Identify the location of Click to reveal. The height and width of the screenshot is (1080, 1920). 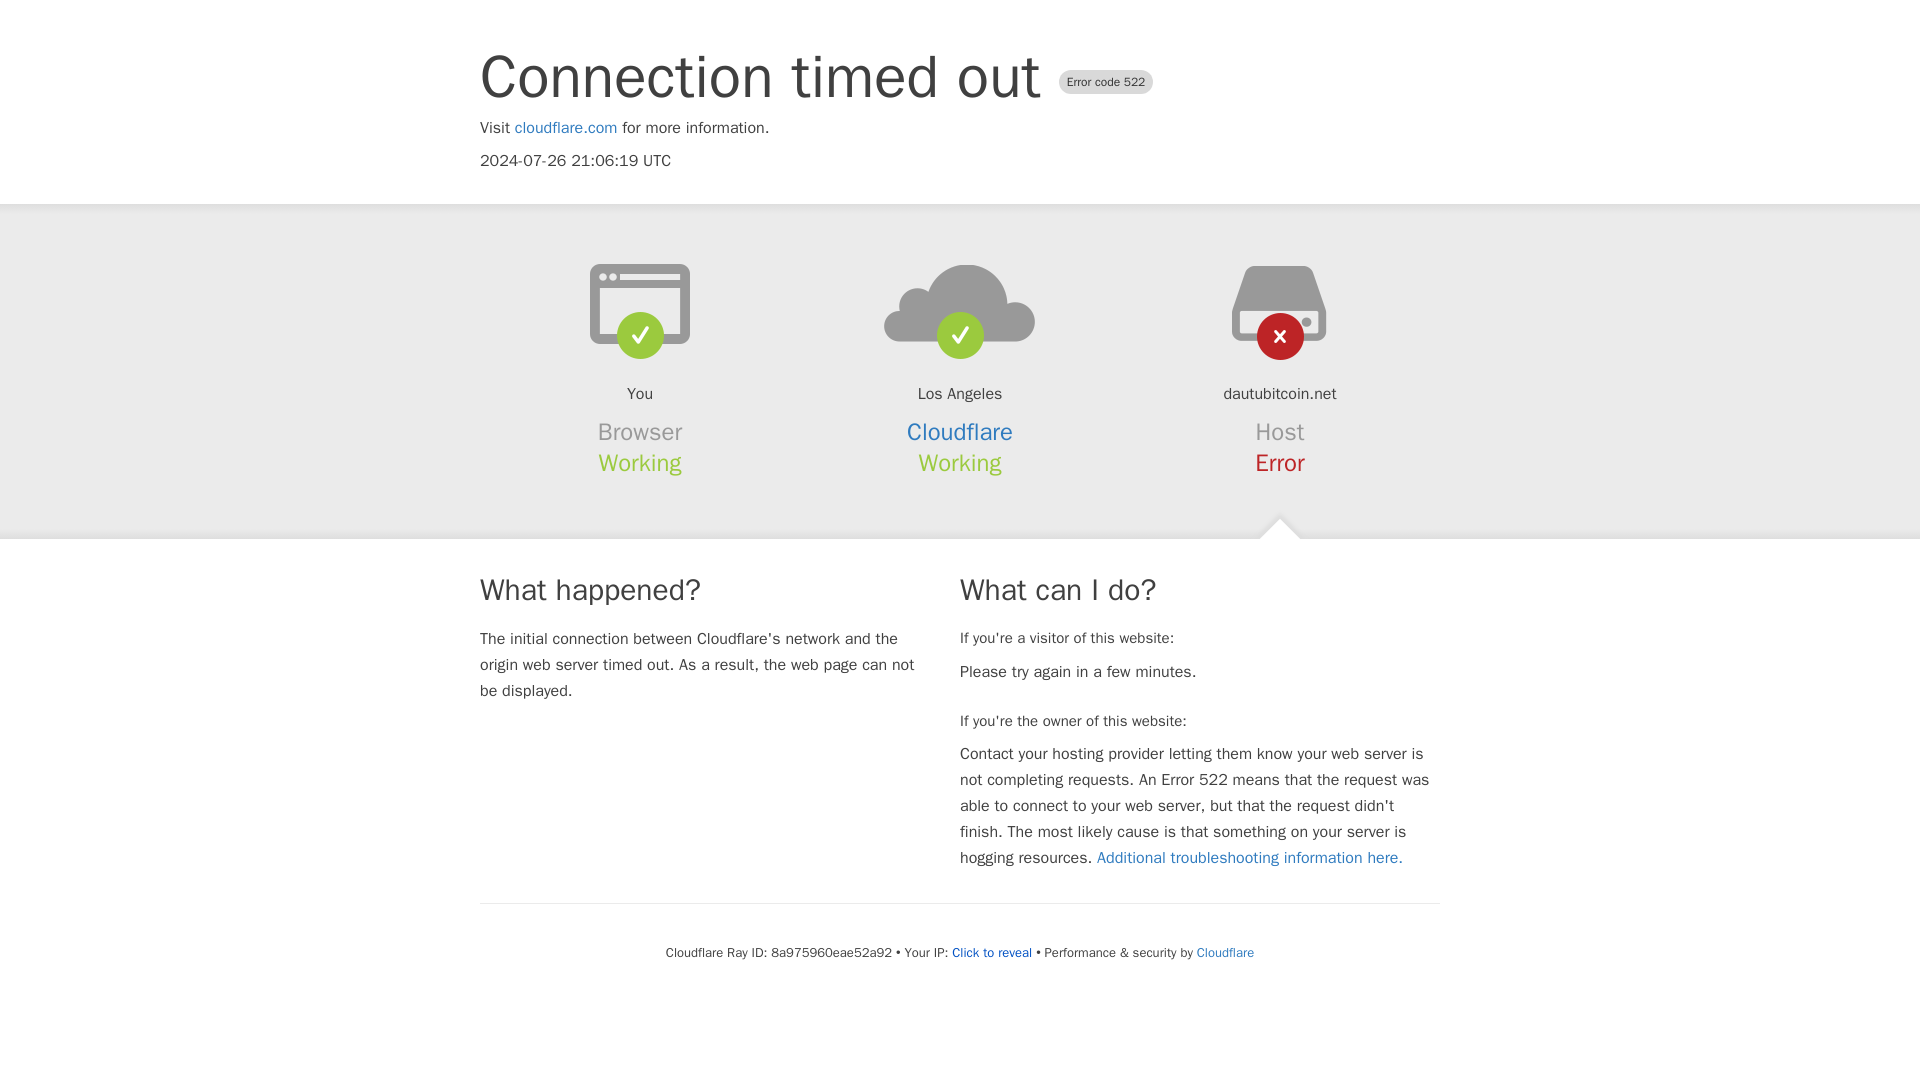
(992, 952).